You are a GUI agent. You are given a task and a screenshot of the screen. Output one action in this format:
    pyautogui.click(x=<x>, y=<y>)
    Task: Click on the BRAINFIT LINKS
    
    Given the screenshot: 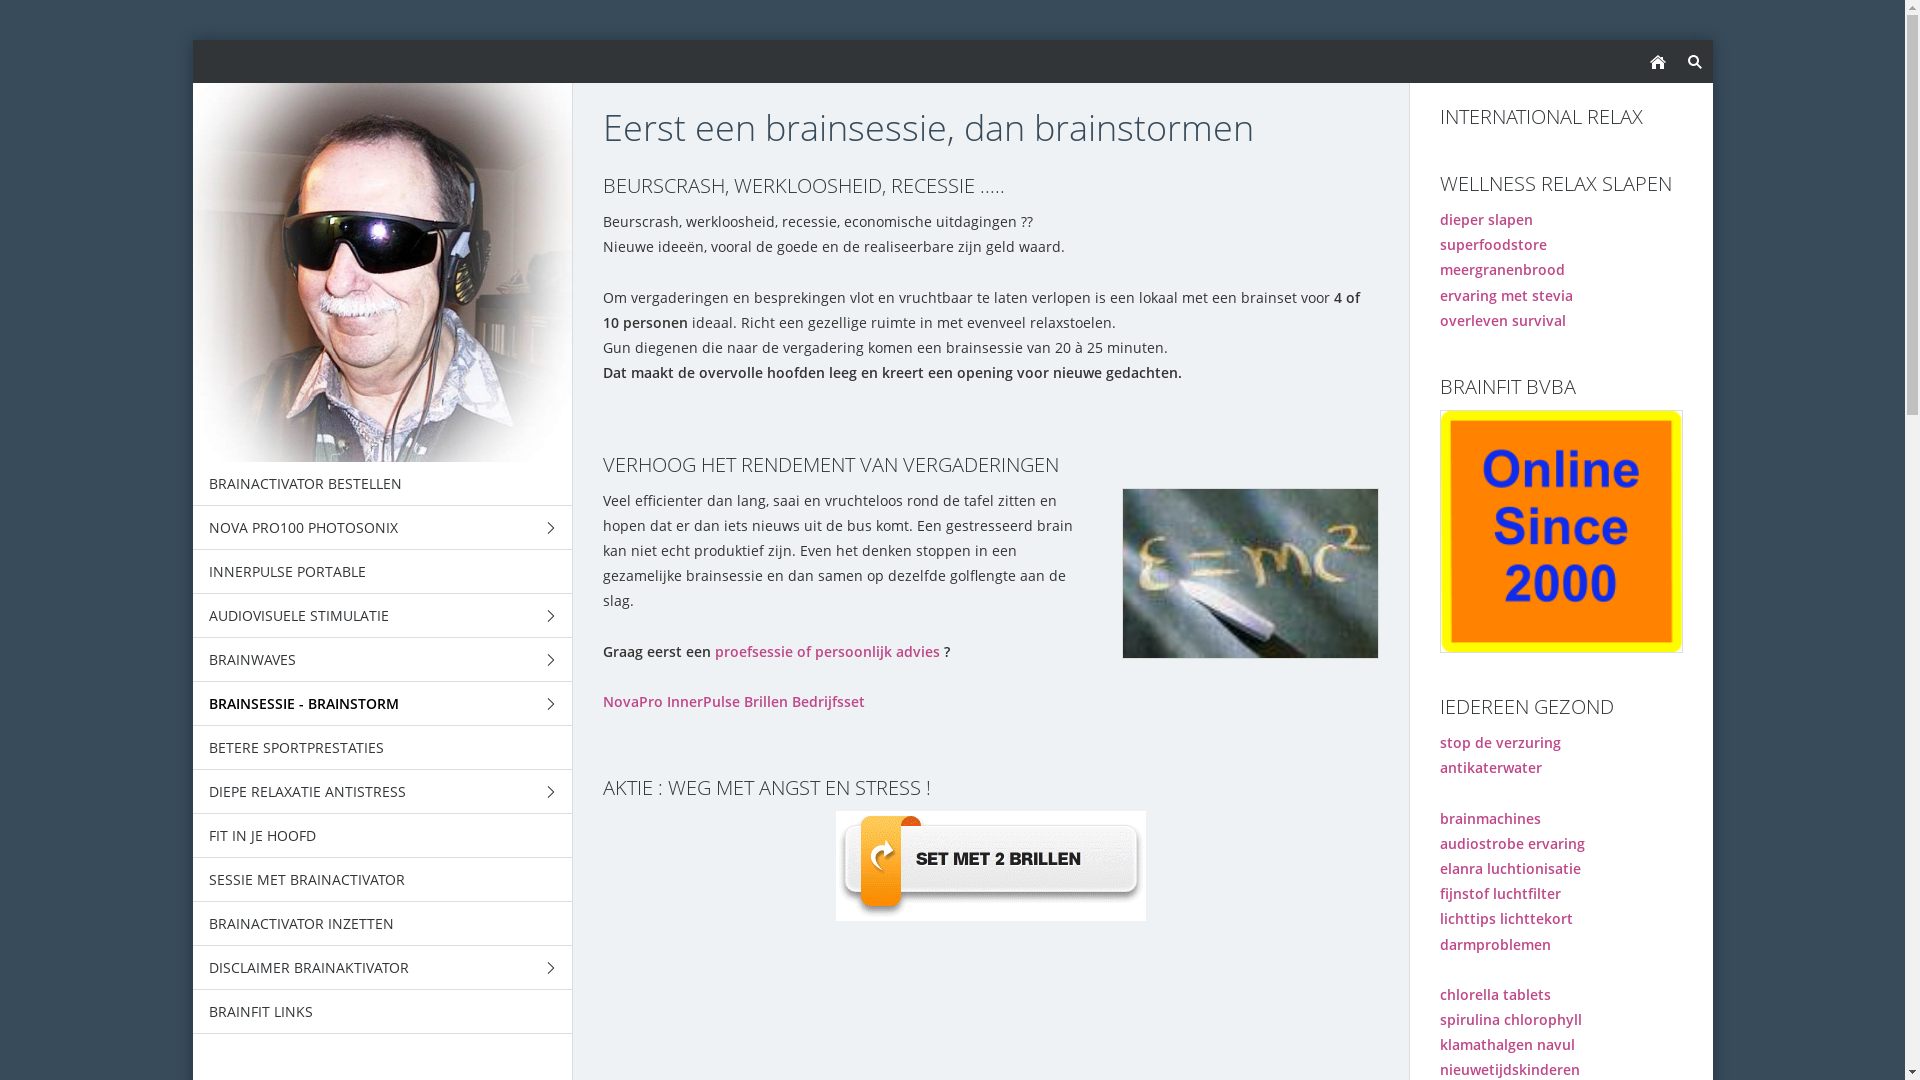 What is the action you would take?
    pyautogui.click(x=382, y=1012)
    